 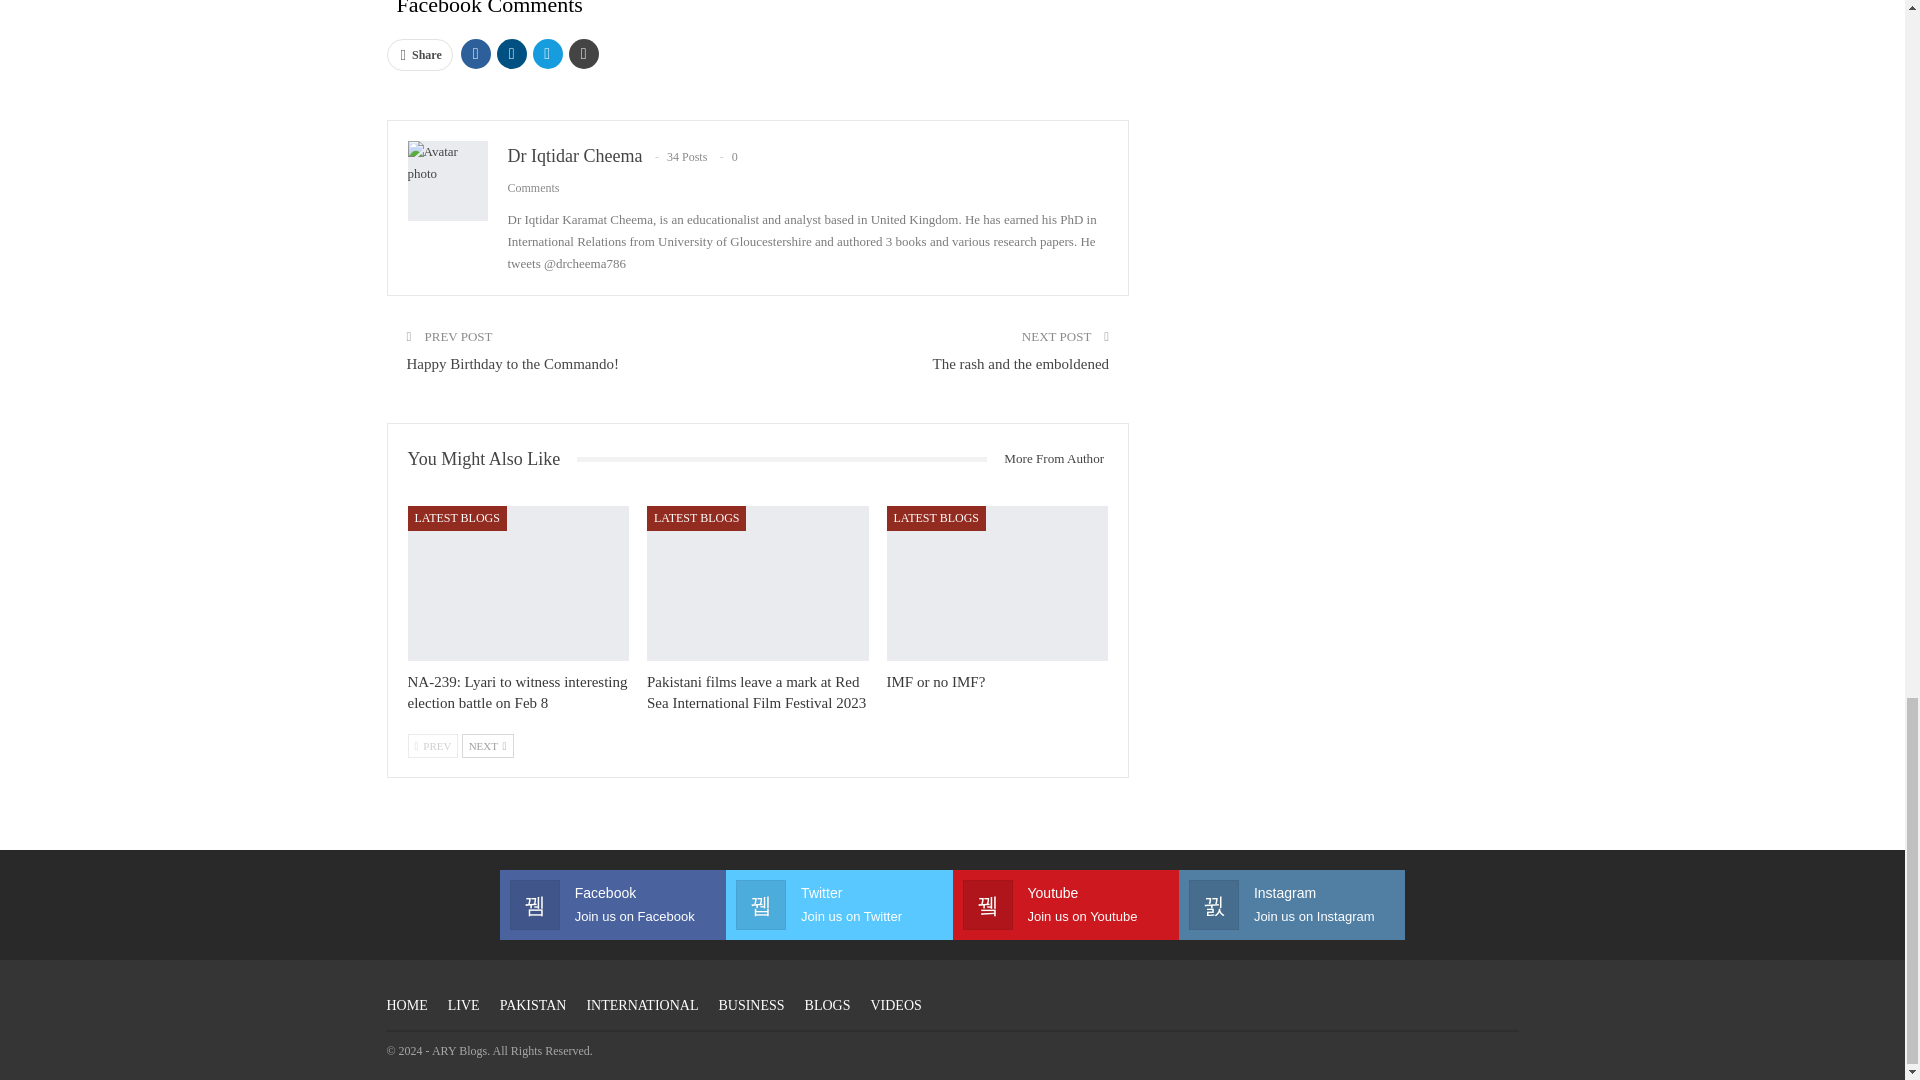 What do you see at coordinates (512, 364) in the screenshot?
I see `Happy Birthday to the Commando!` at bounding box center [512, 364].